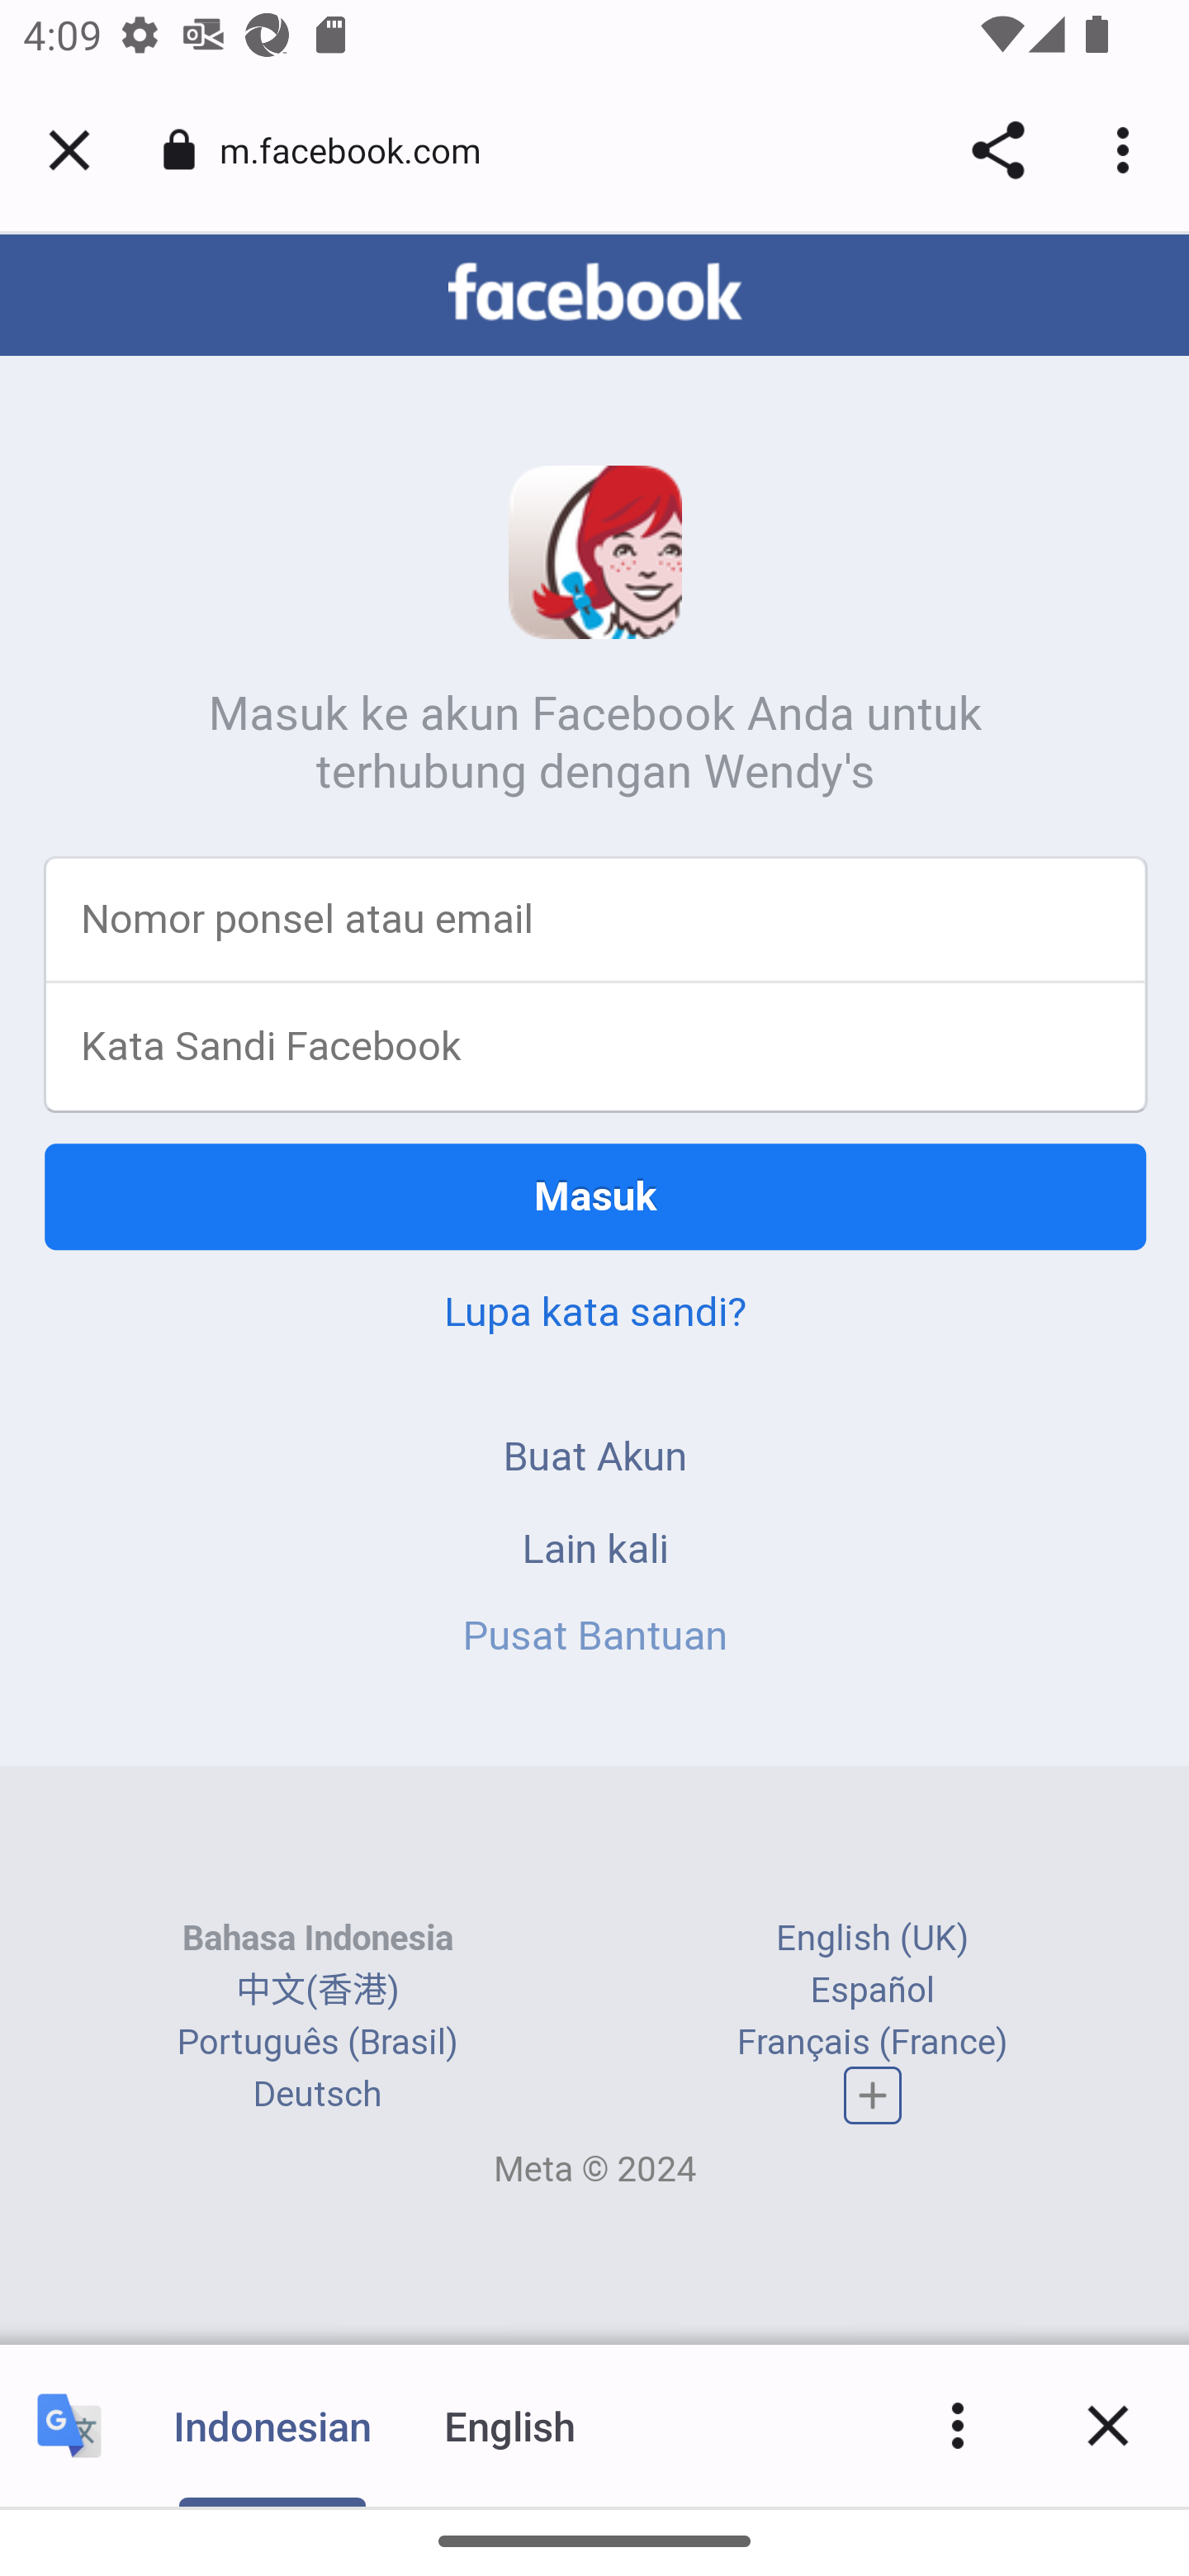  Describe the element at coordinates (997, 150) in the screenshot. I see `Share` at that location.